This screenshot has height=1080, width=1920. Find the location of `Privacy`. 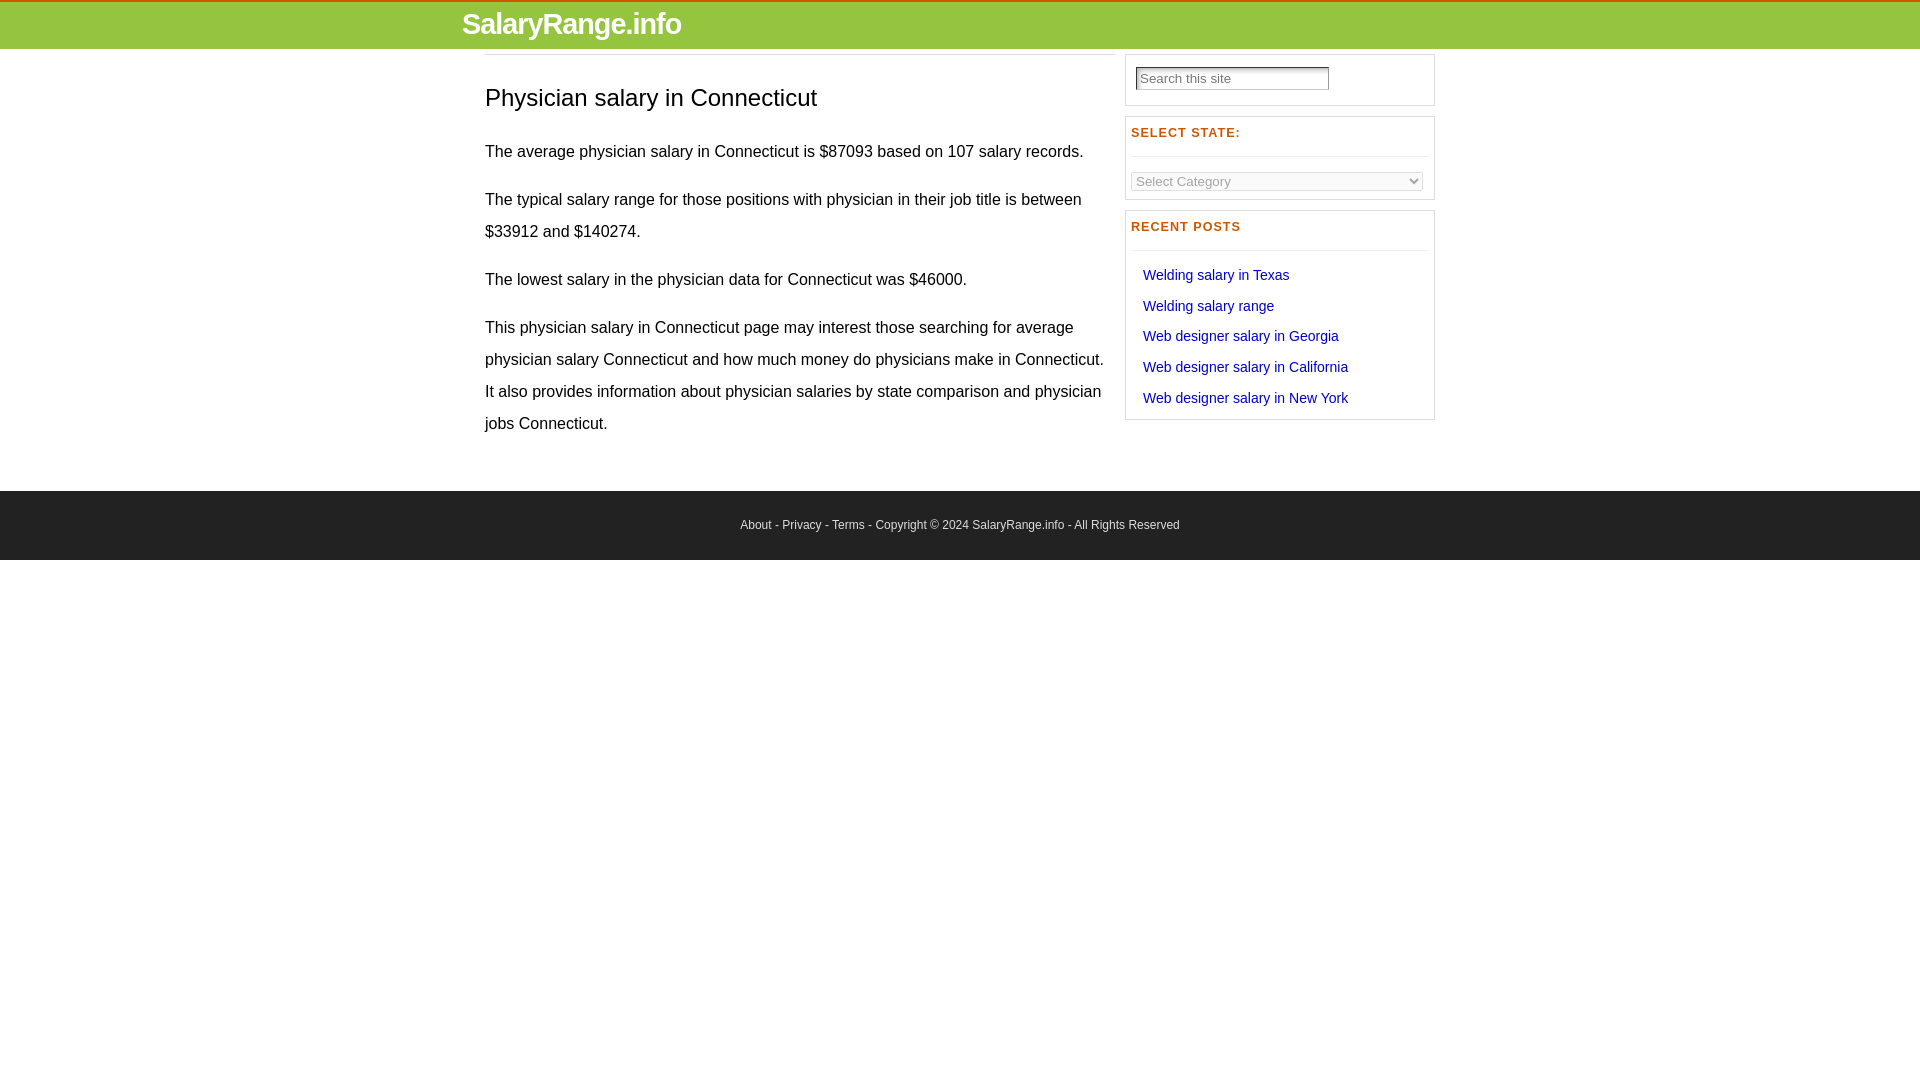

Privacy is located at coordinates (801, 525).